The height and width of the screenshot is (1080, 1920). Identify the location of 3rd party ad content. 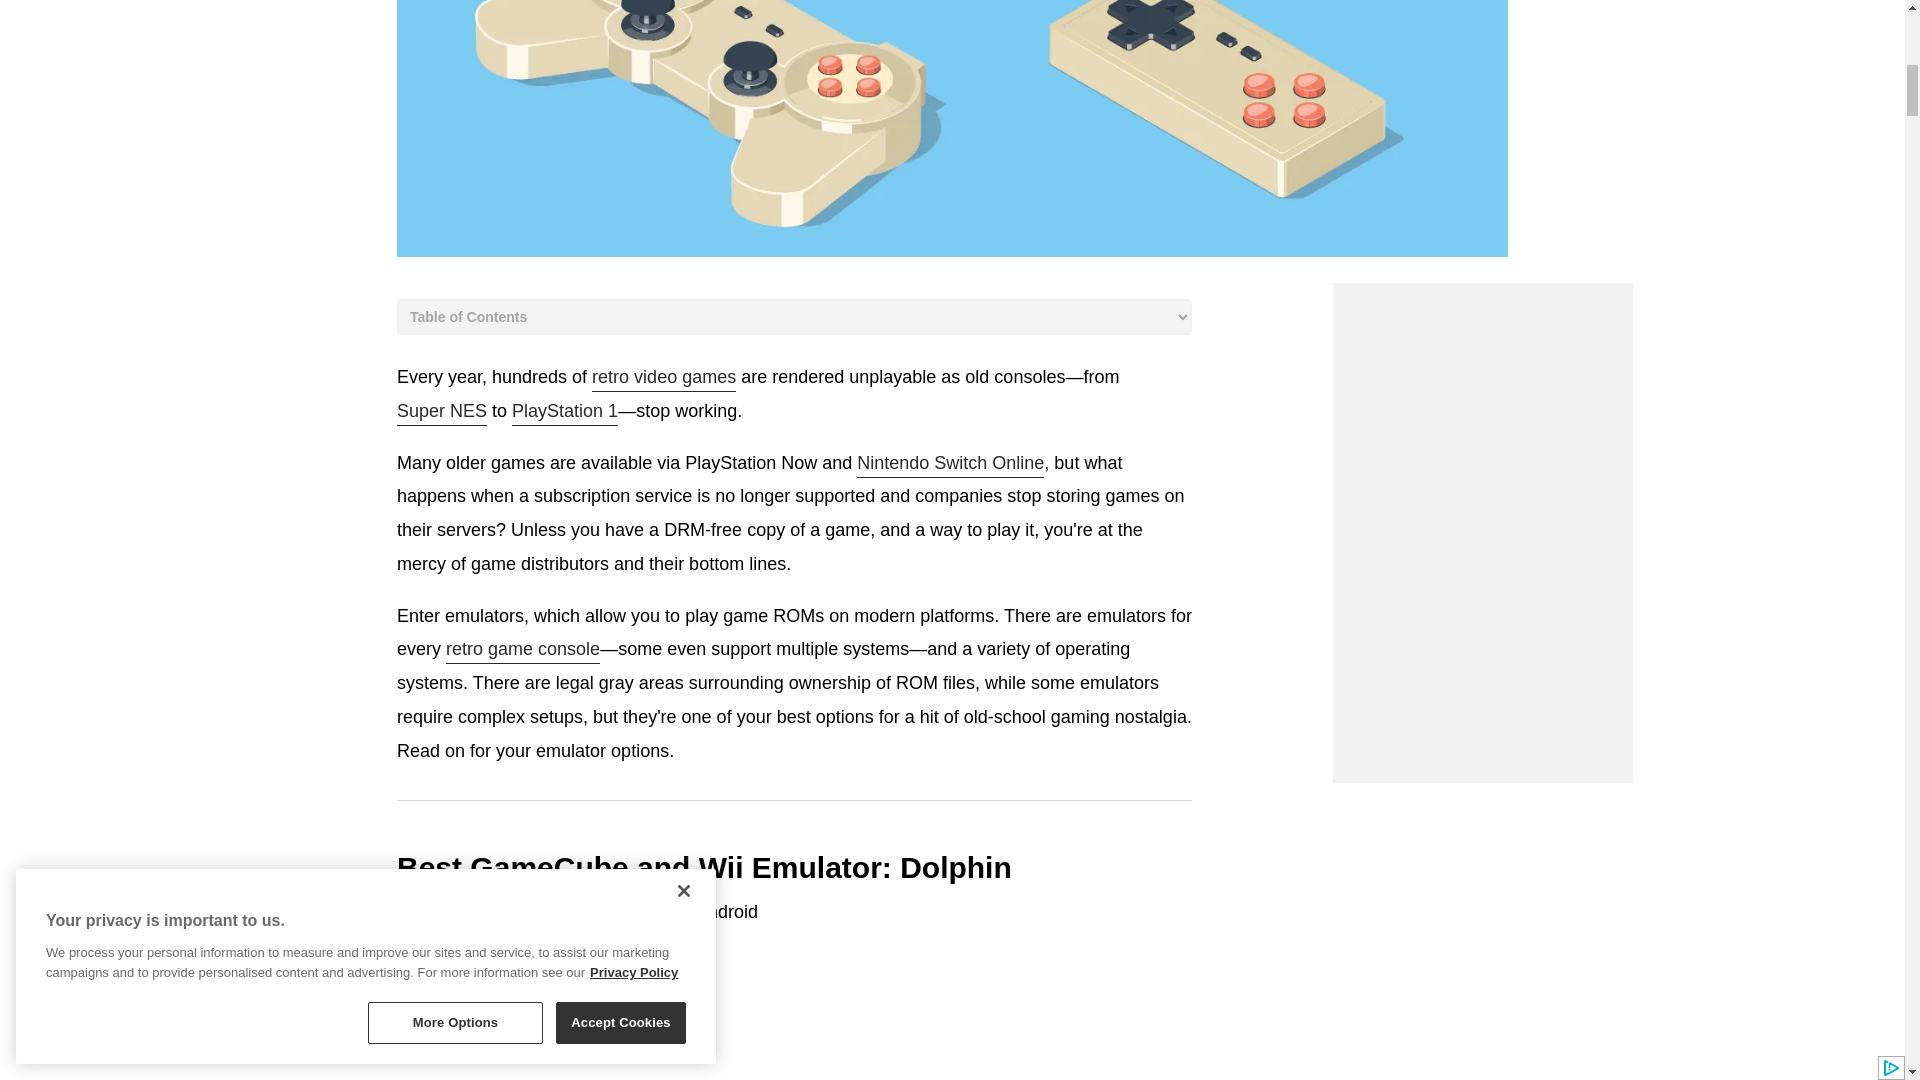
(1482, 658).